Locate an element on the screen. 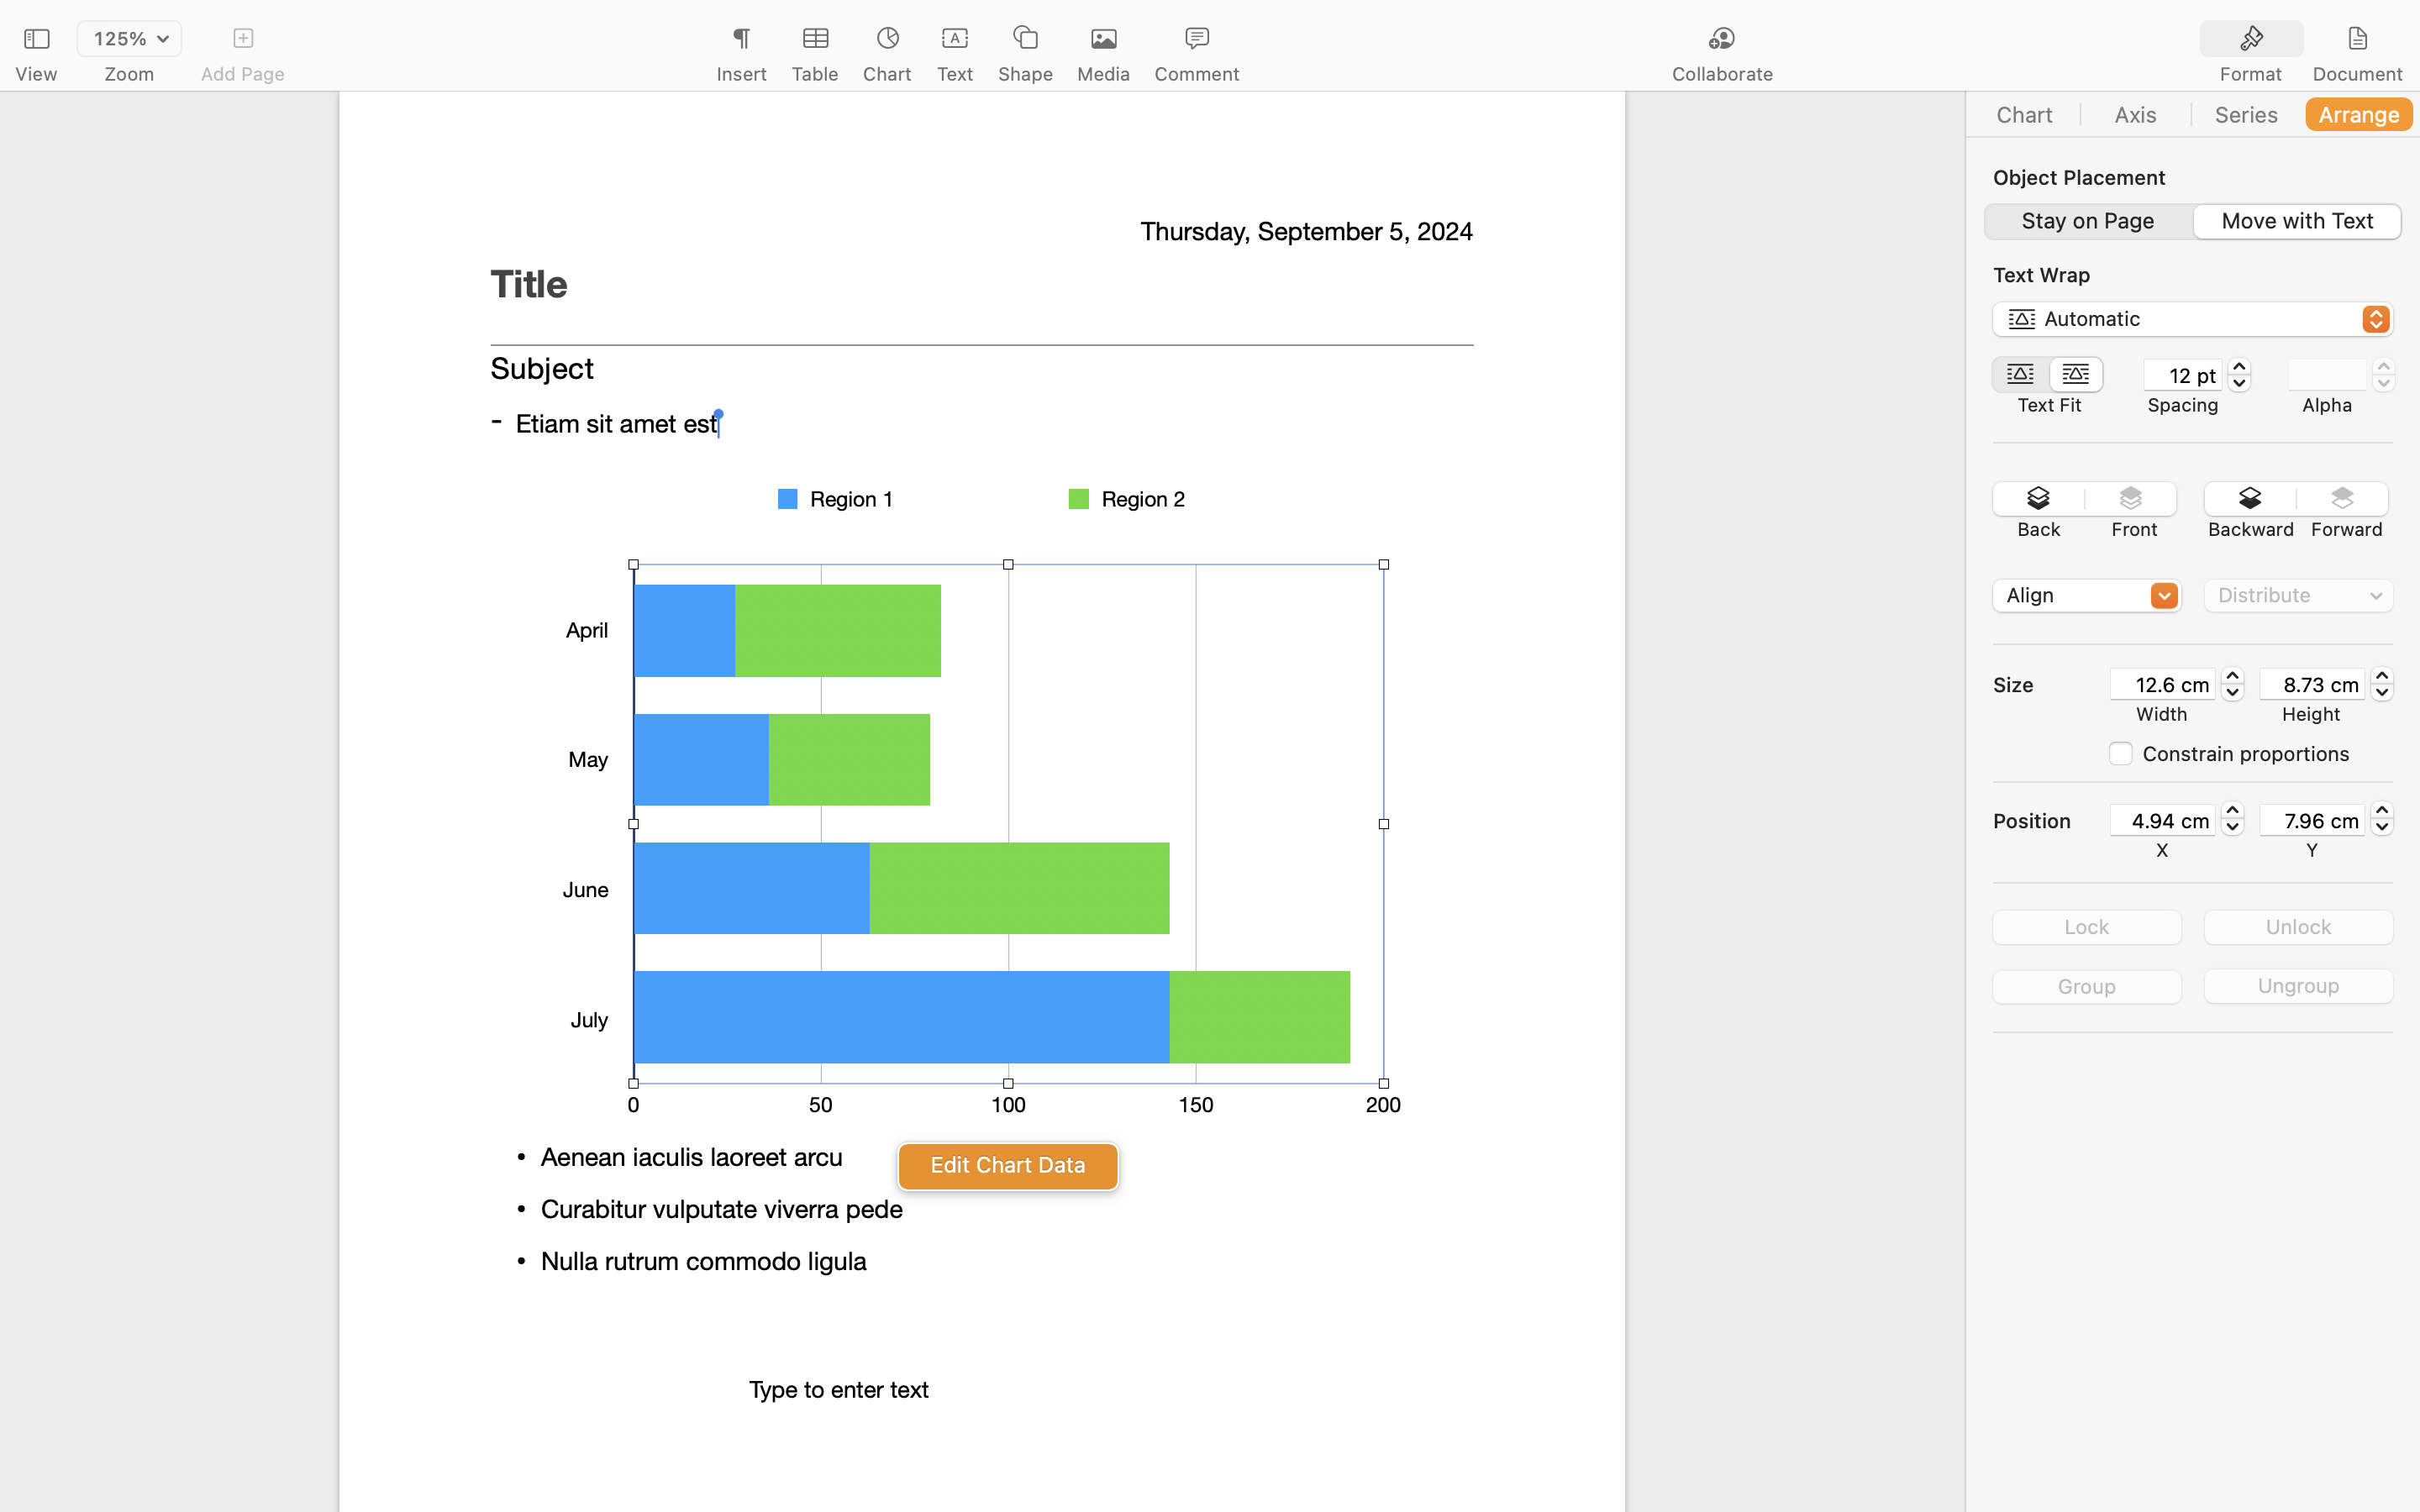 This screenshot has width=2420, height=1512. Format is located at coordinates (2251, 74).